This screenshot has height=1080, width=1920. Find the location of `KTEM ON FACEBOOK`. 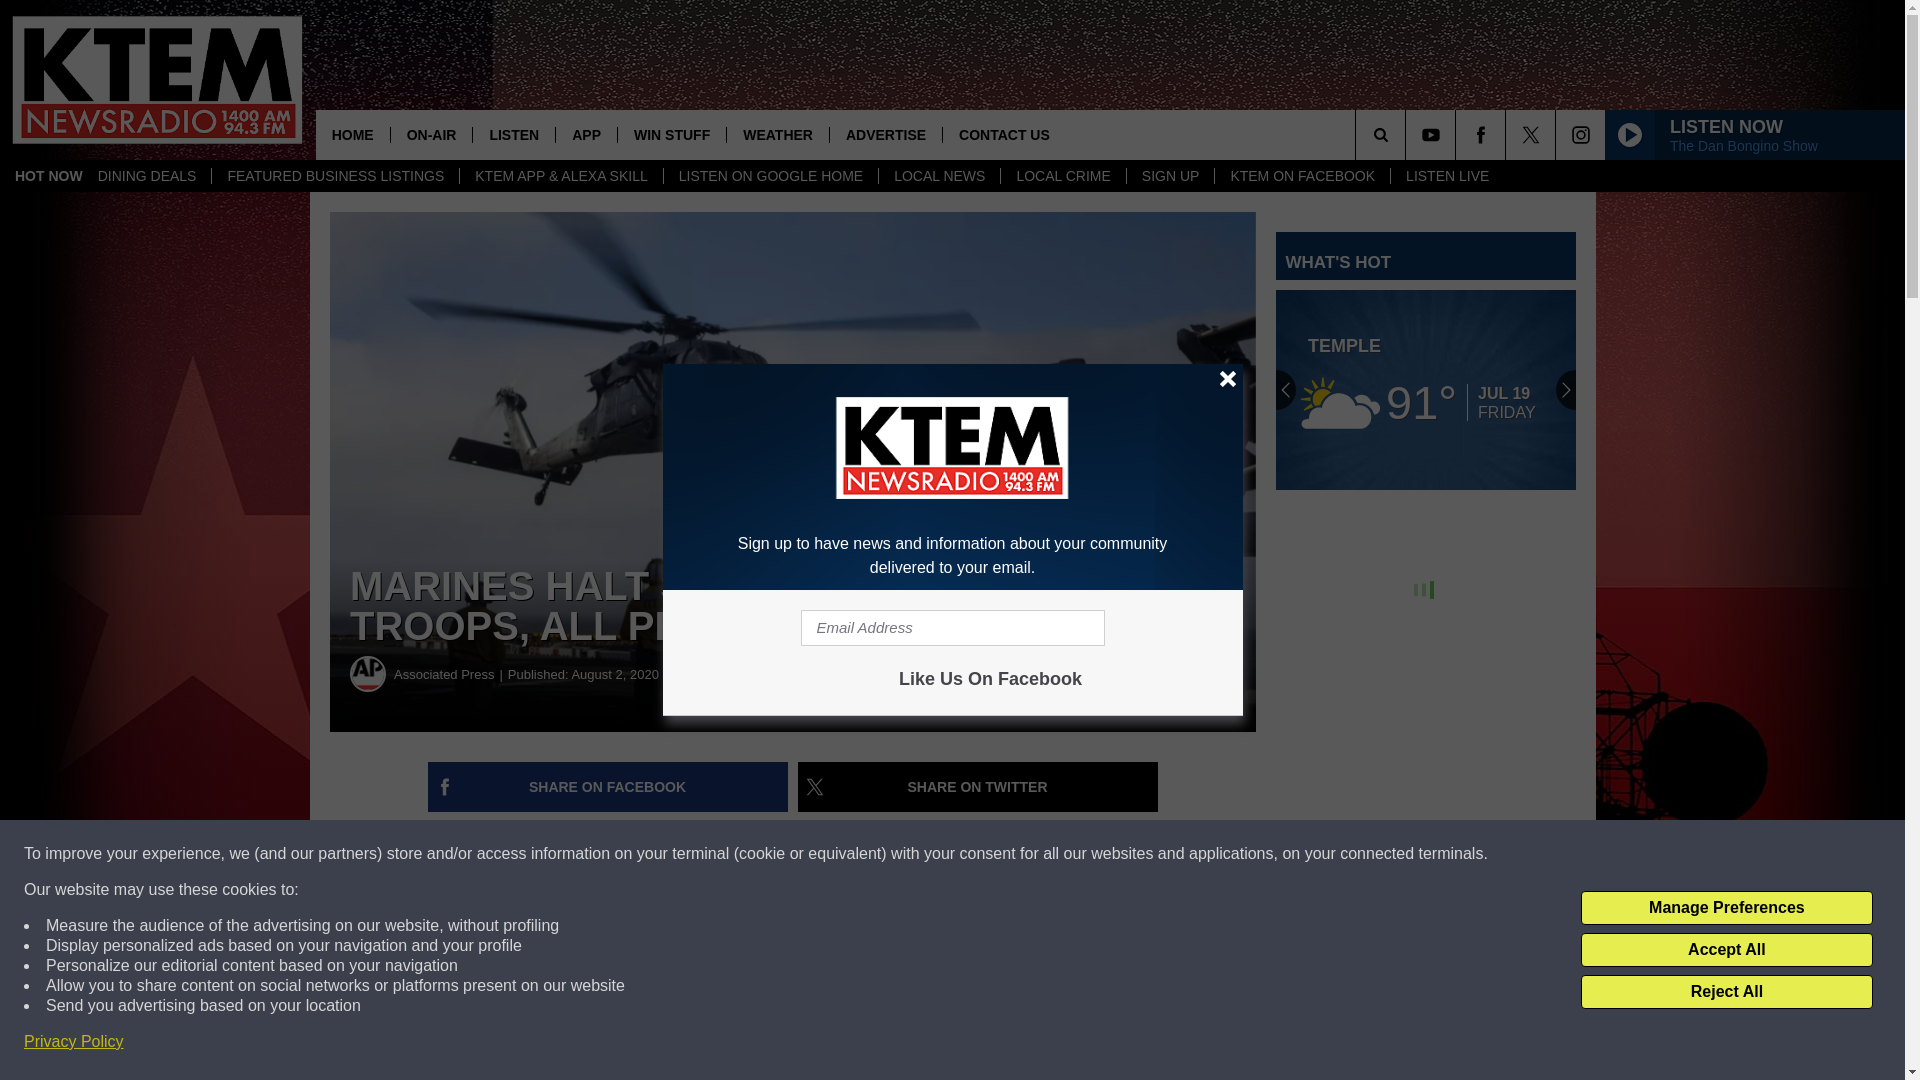

KTEM ON FACEBOOK is located at coordinates (1302, 176).